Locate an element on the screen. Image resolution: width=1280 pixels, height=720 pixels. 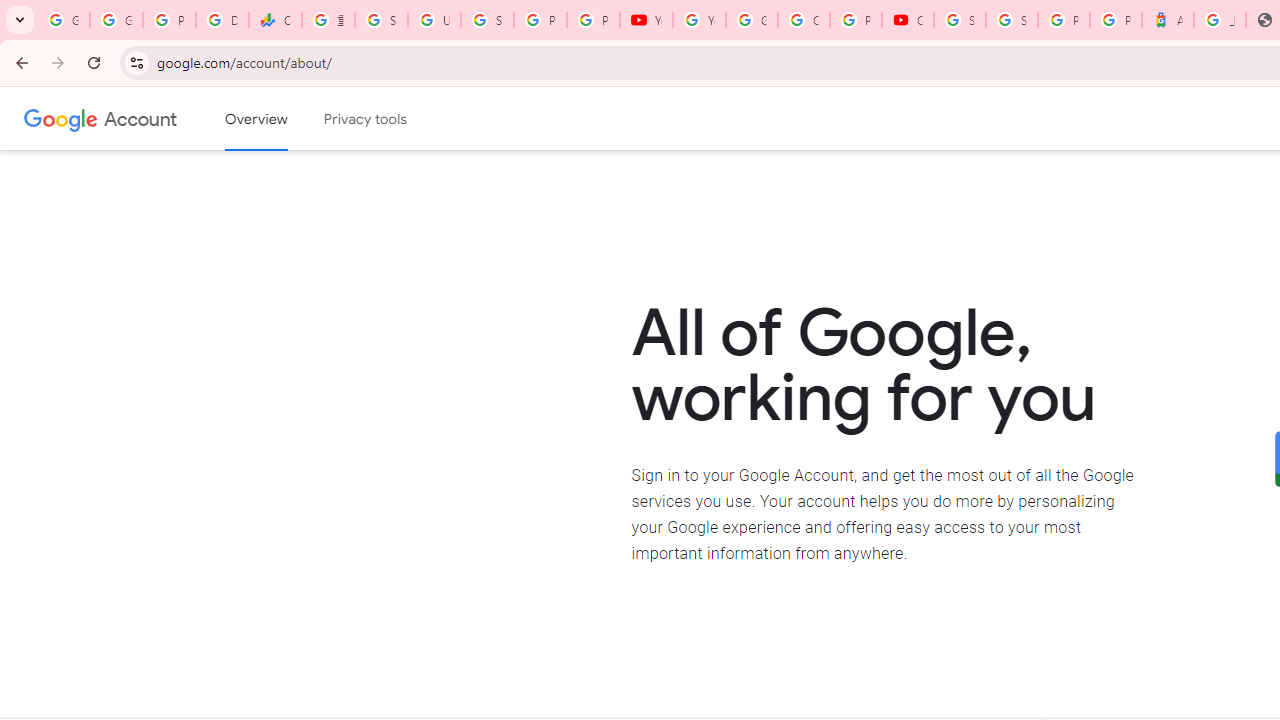
Create your Google Account is located at coordinates (804, 20).